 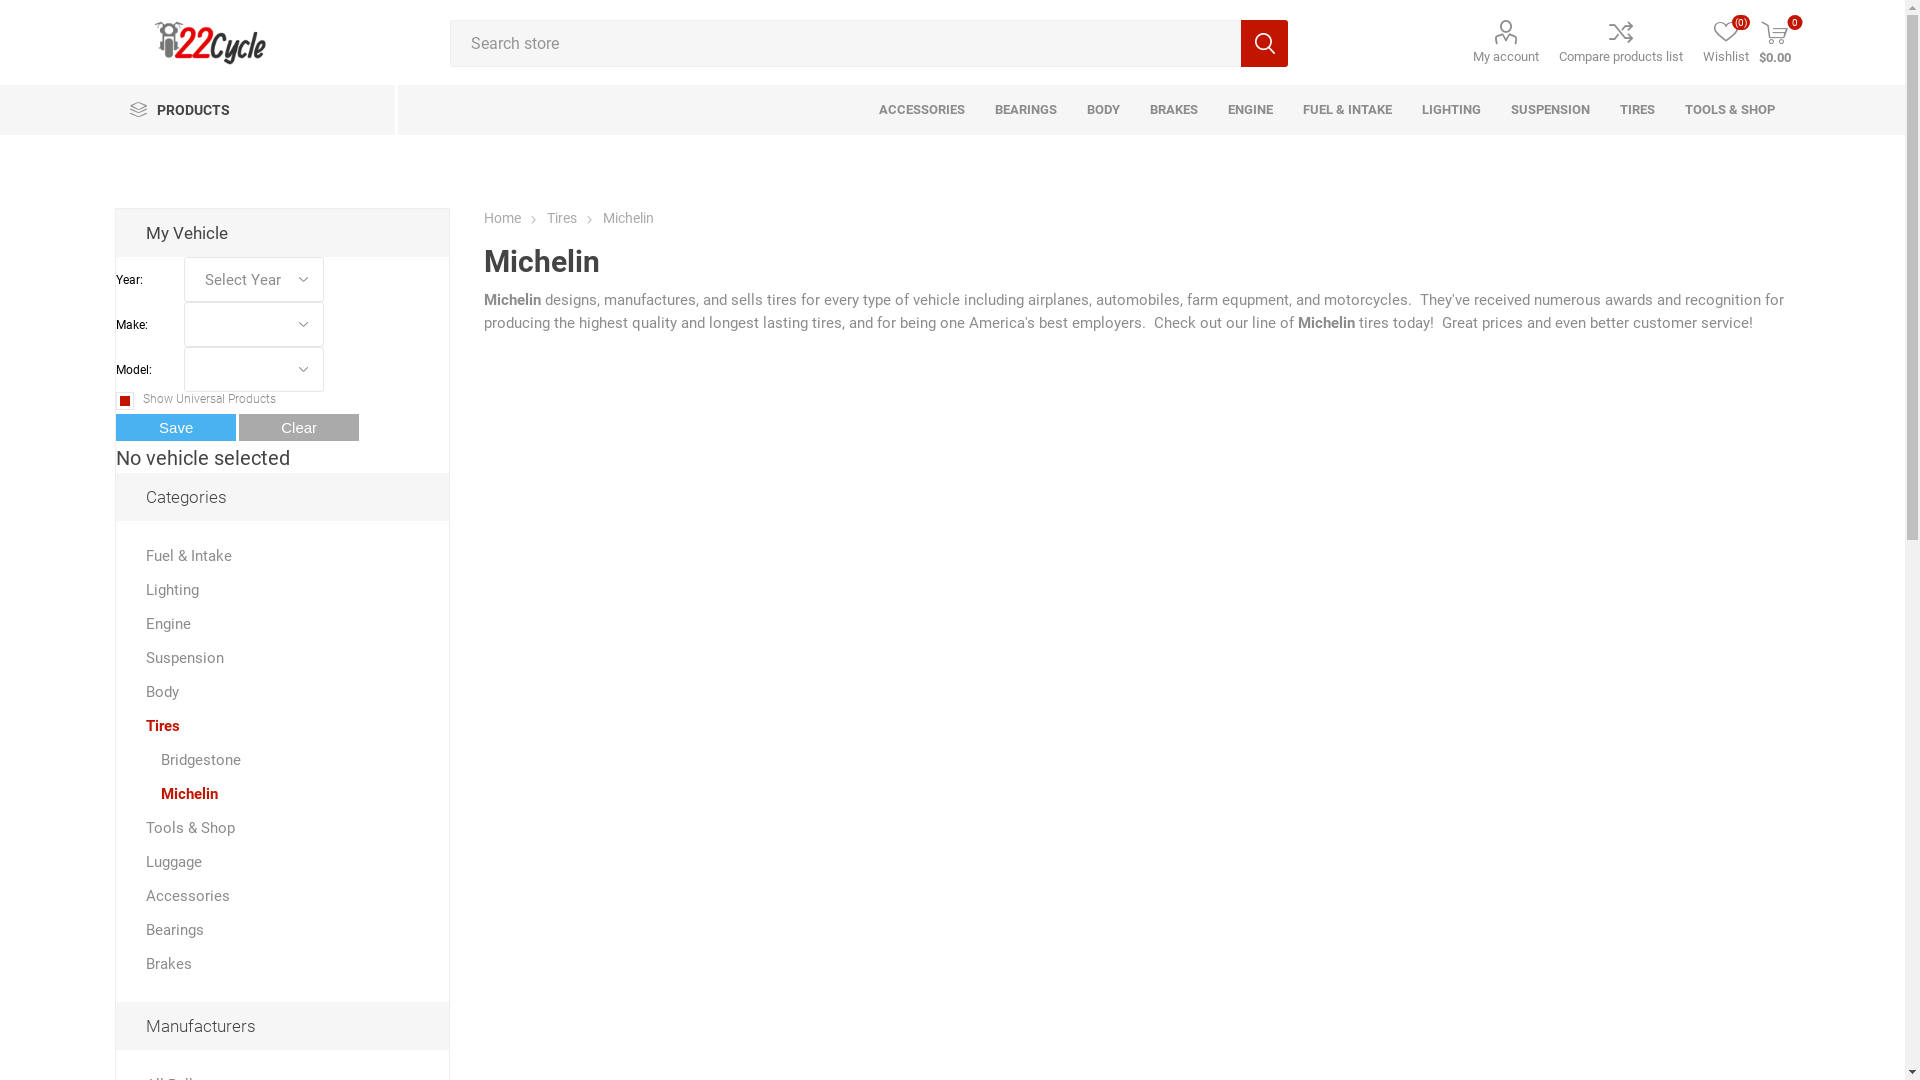 I want to click on Tools & Shop, so click(x=190, y=828).